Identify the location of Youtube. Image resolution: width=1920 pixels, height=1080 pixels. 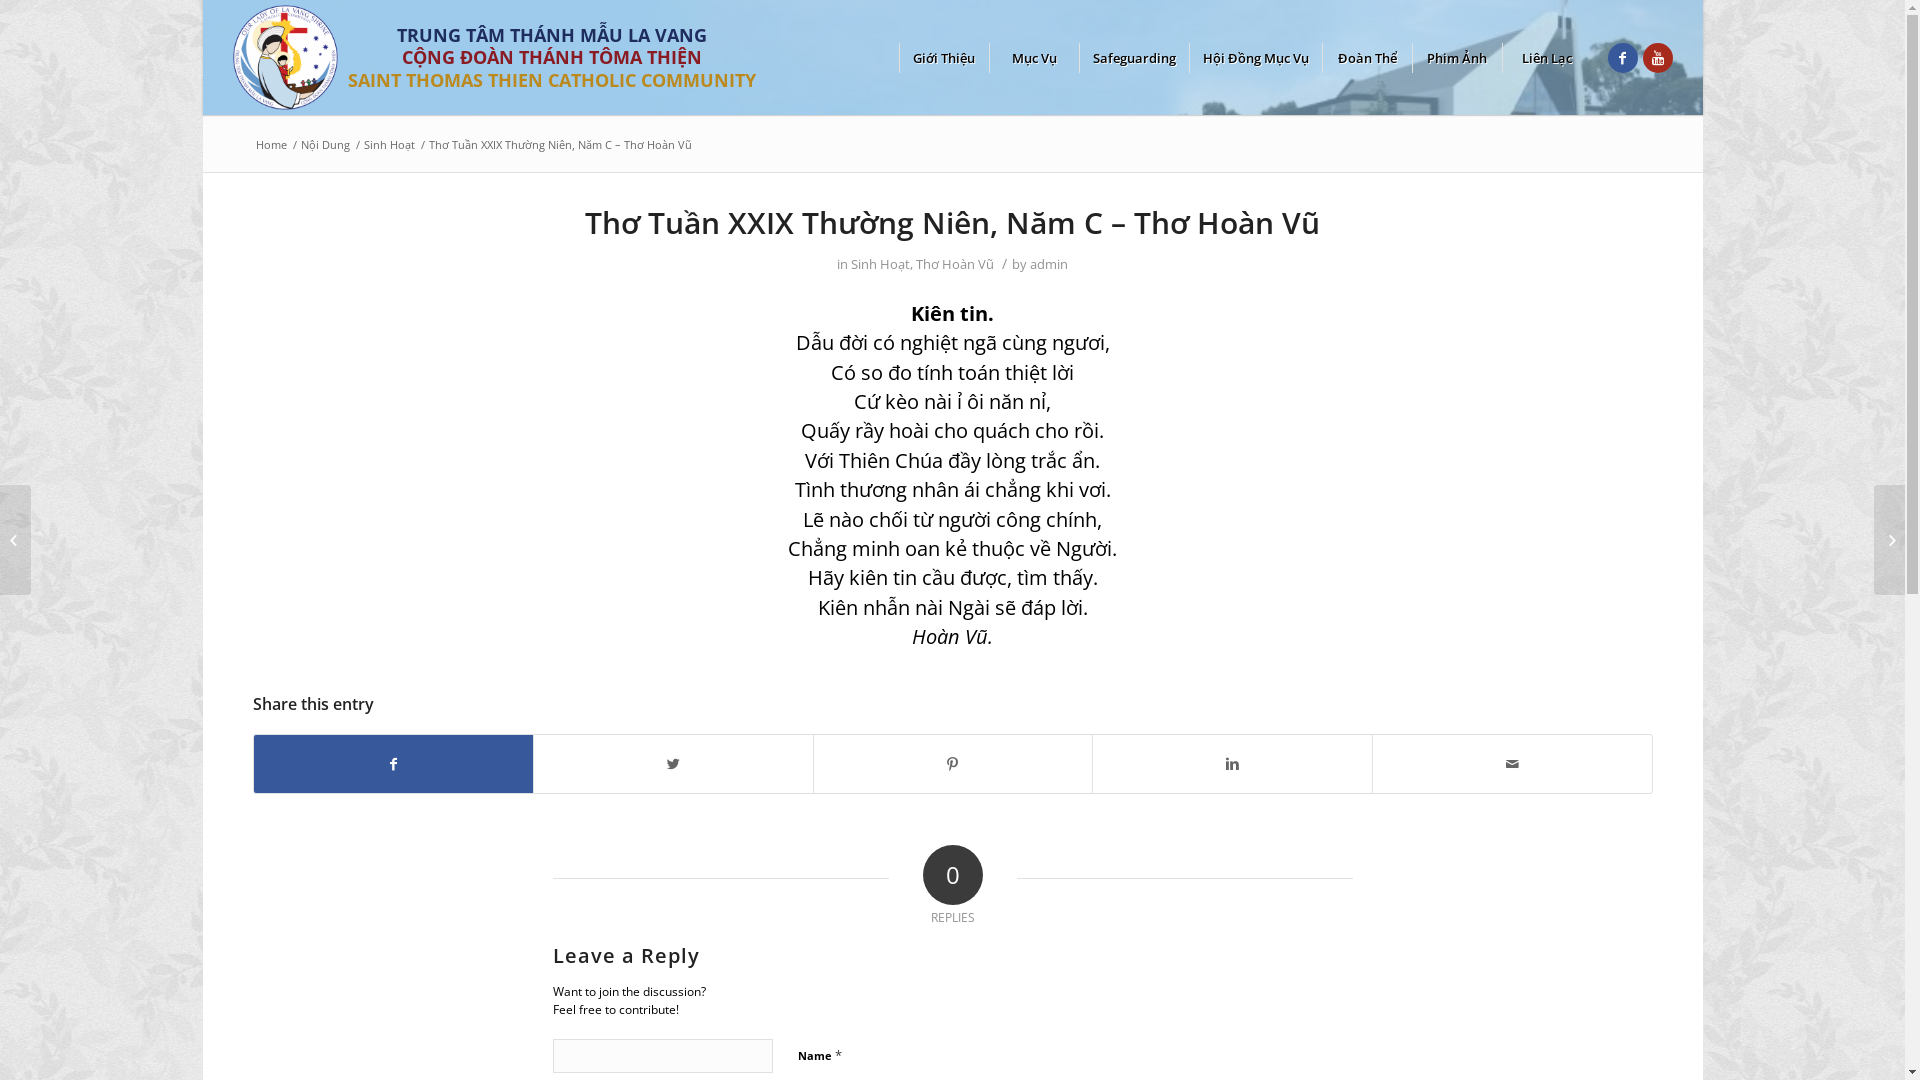
(1657, 57).